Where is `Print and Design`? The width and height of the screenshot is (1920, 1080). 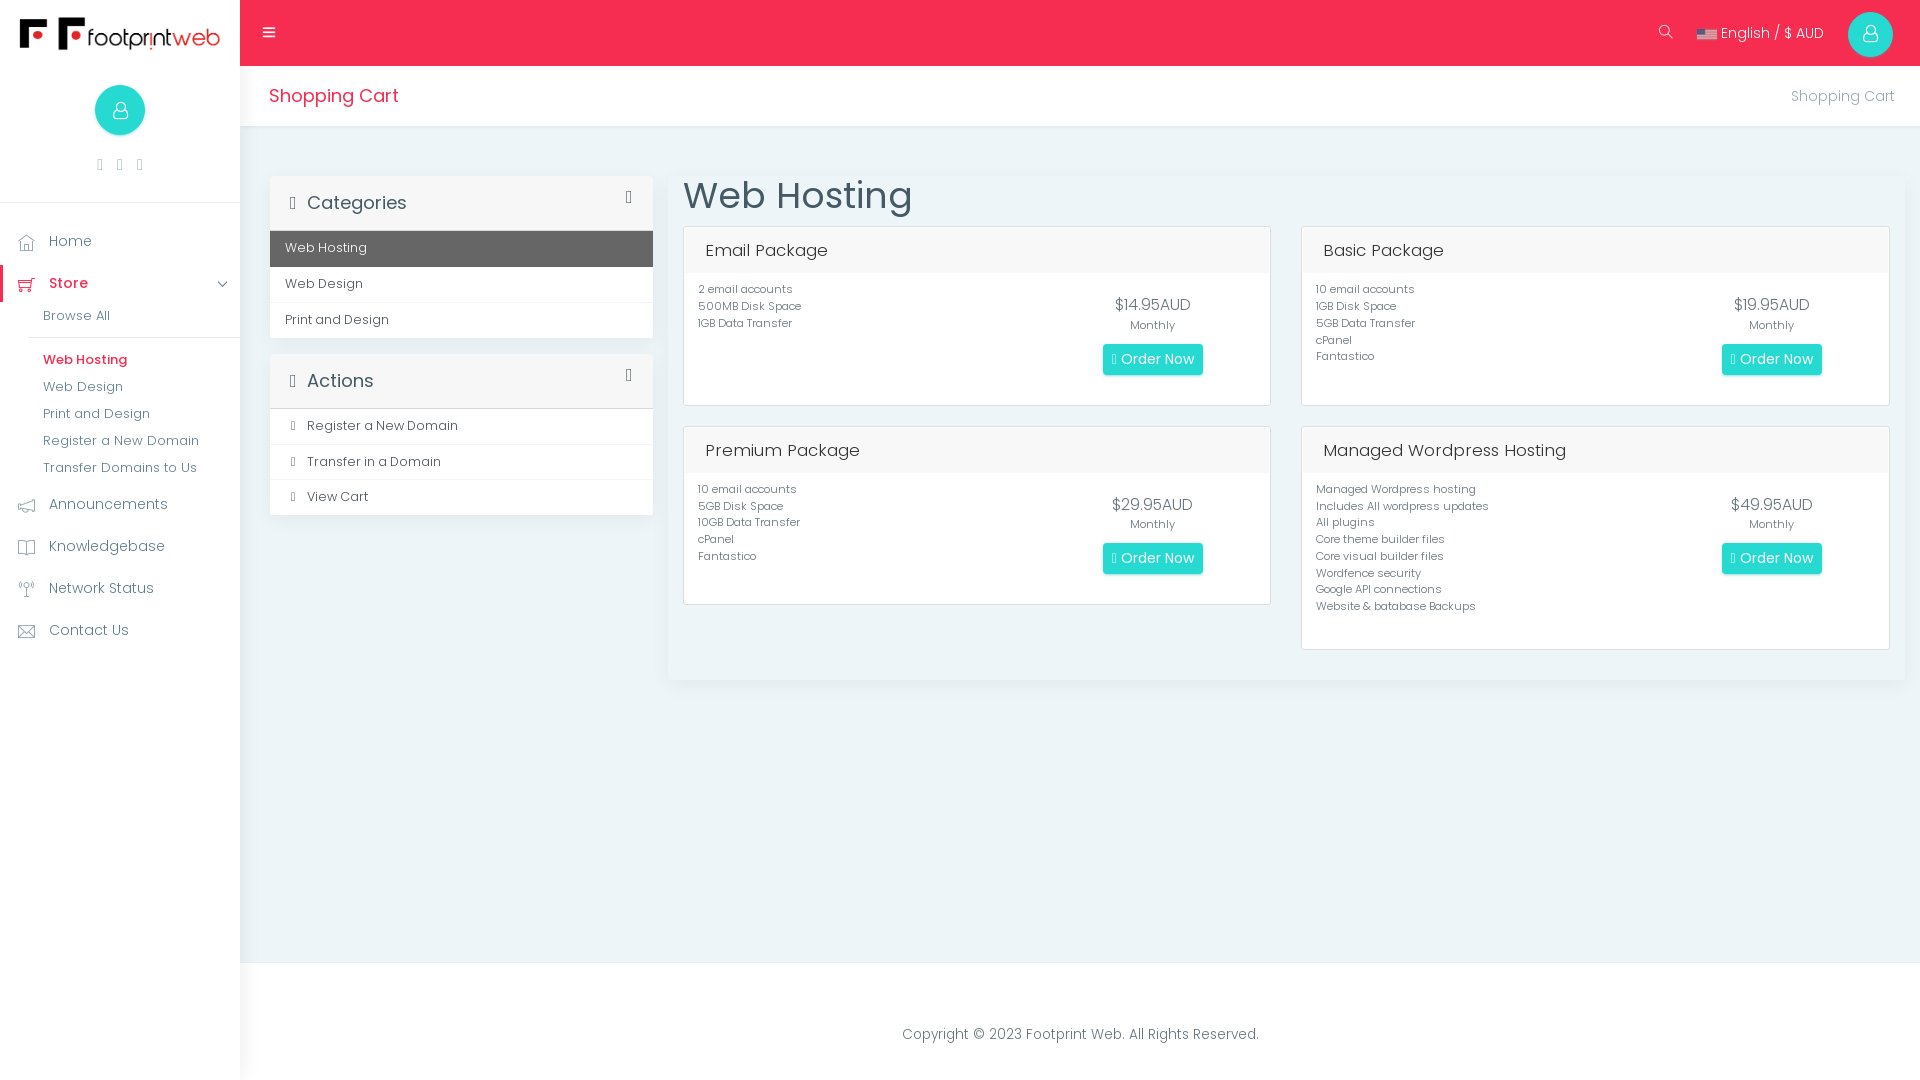
Print and Design is located at coordinates (462, 320).